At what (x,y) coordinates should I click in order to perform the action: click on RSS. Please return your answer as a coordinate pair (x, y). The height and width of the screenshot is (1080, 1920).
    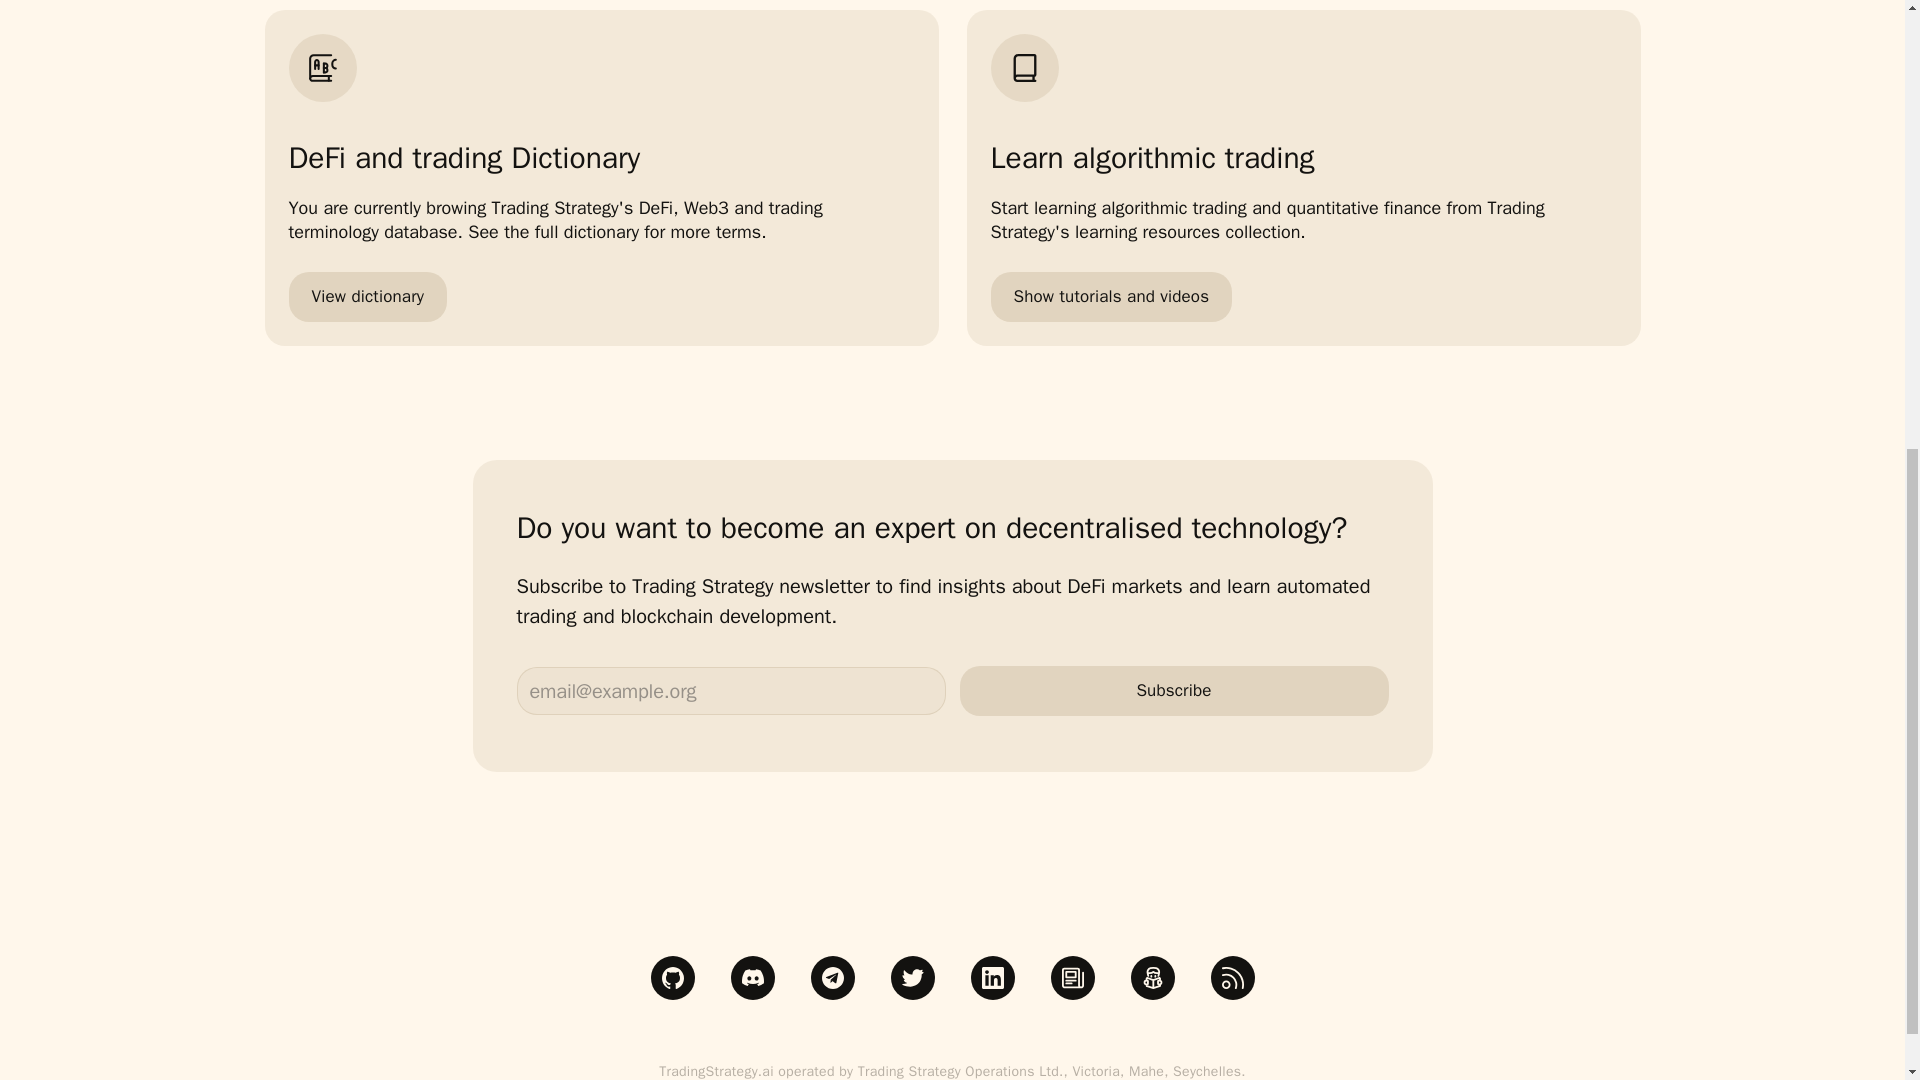
    Looking at the image, I should click on (1231, 978).